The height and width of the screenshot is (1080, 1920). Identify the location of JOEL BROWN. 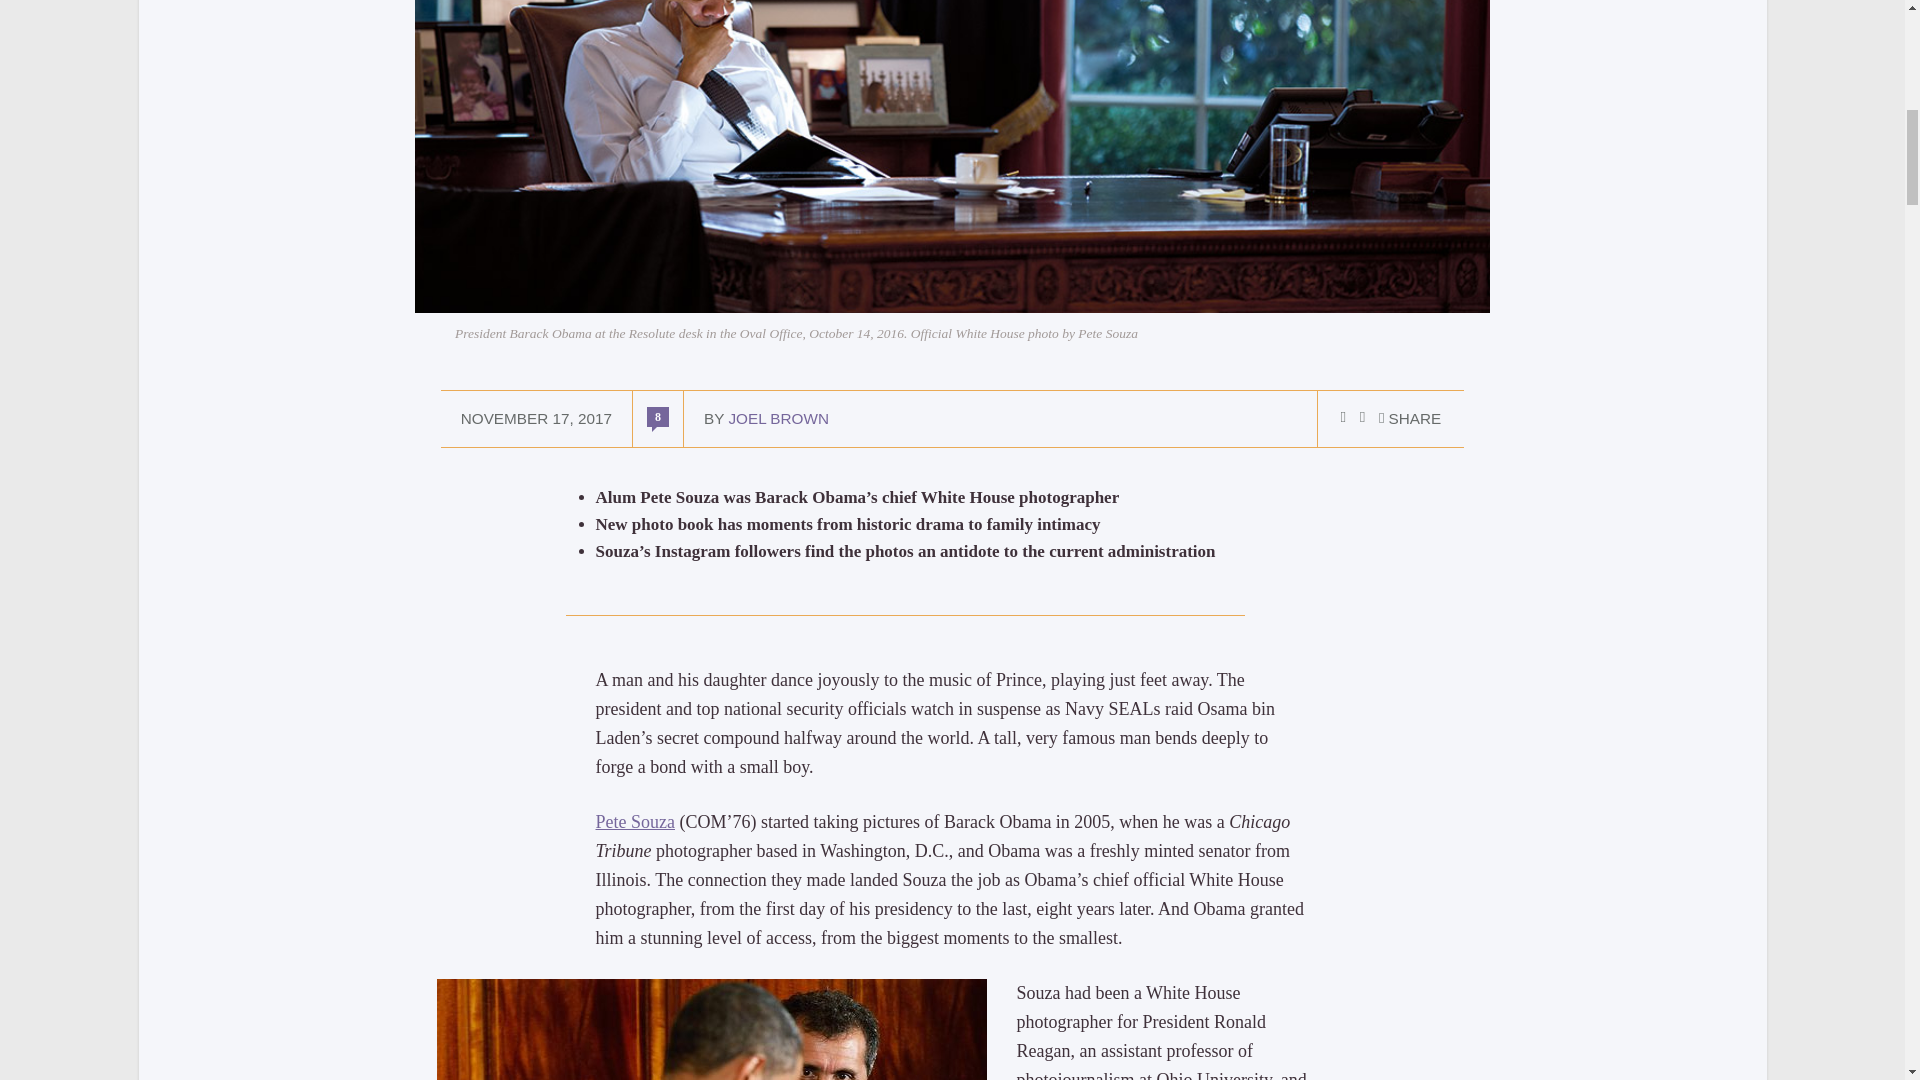
(778, 418).